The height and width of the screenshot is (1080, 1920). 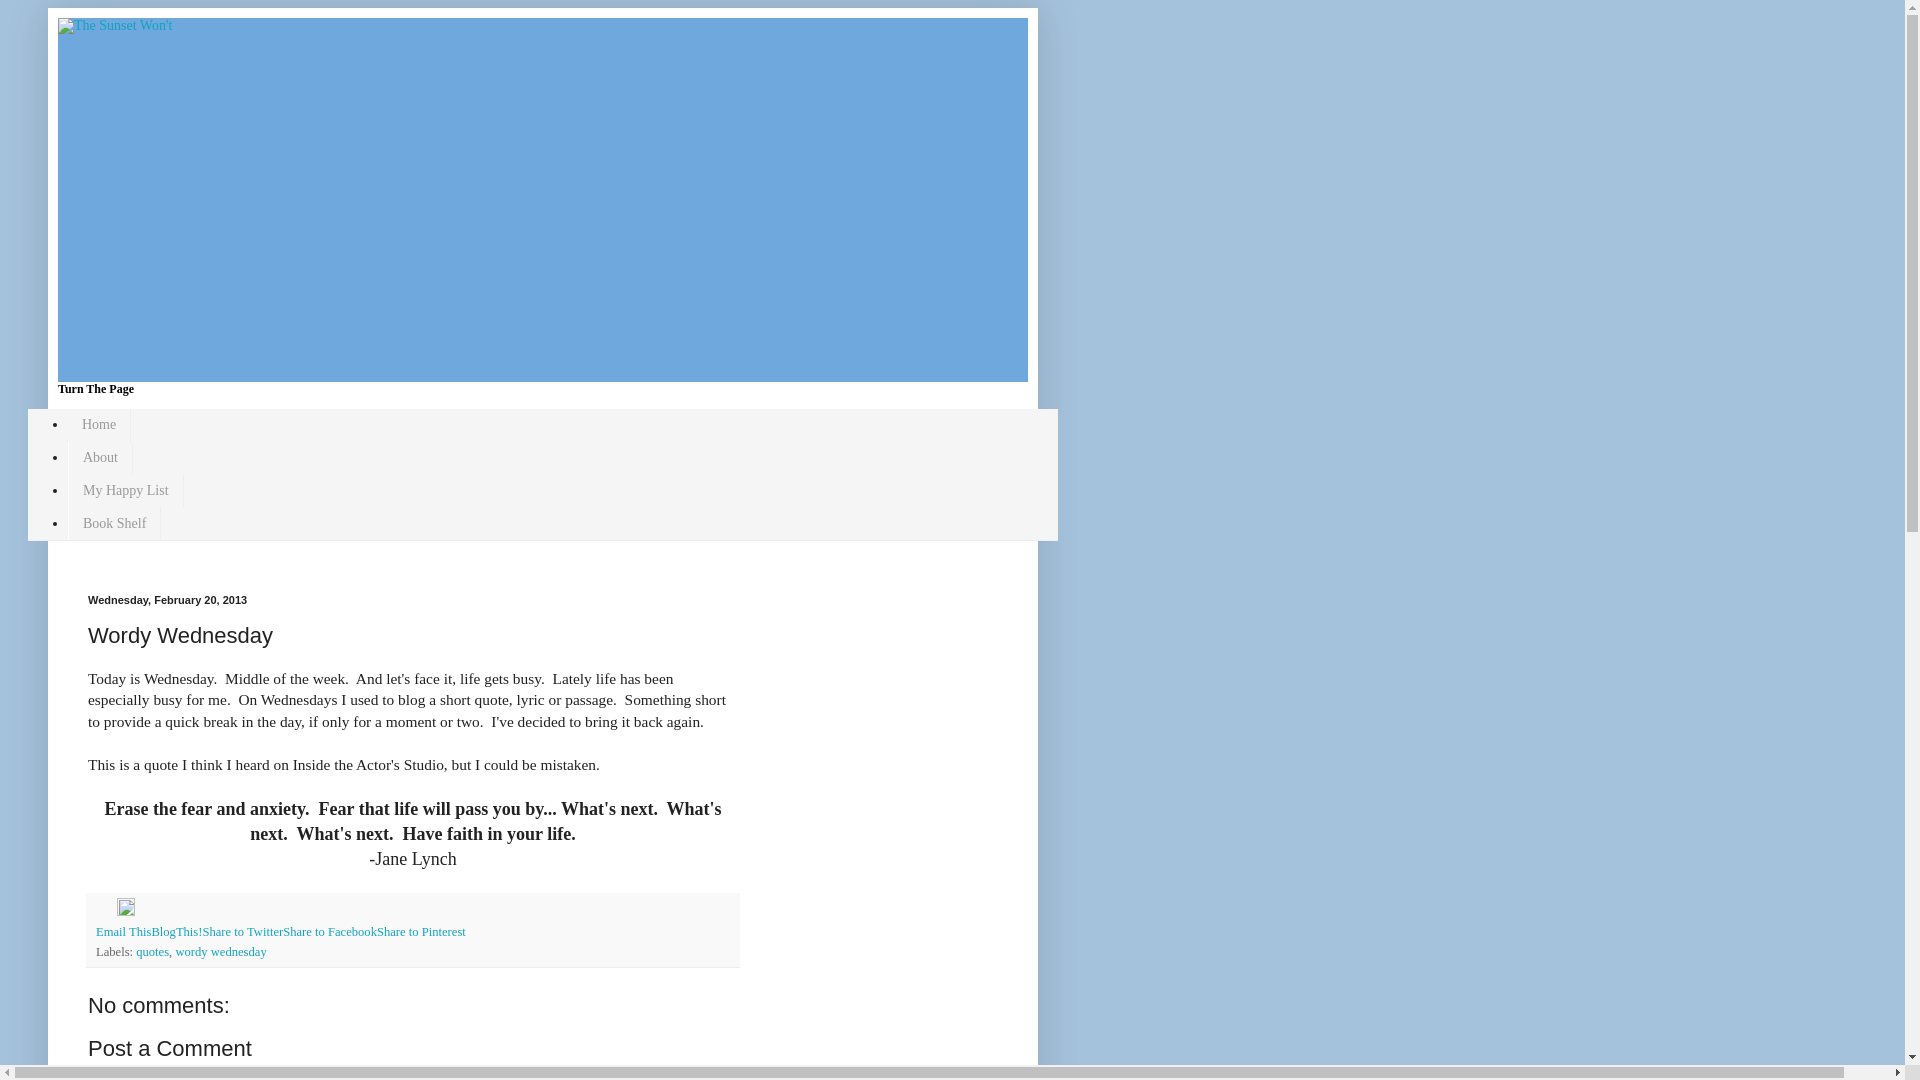 What do you see at coordinates (242, 931) in the screenshot?
I see `Share to Twitter` at bounding box center [242, 931].